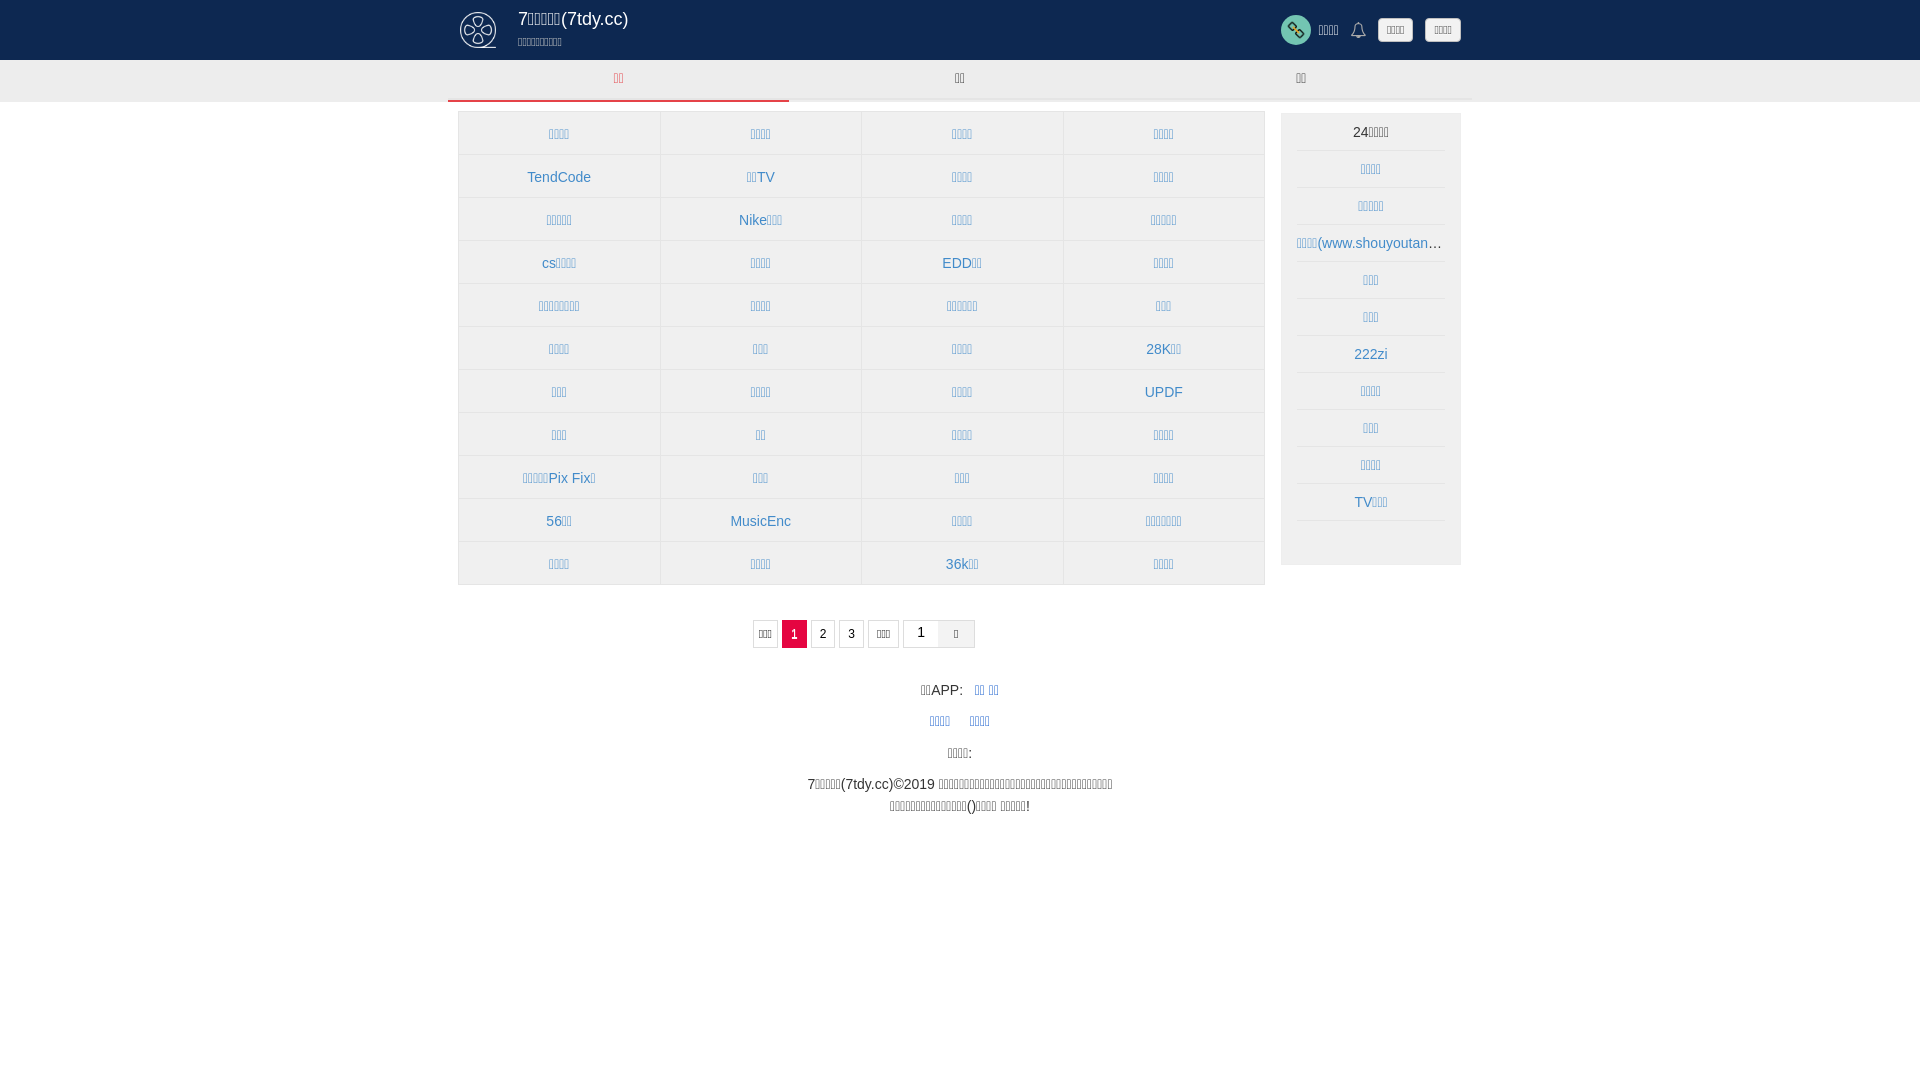 This screenshot has height=1080, width=1920. Describe the element at coordinates (1164, 392) in the screenshot. I see `UPDF` at that location.